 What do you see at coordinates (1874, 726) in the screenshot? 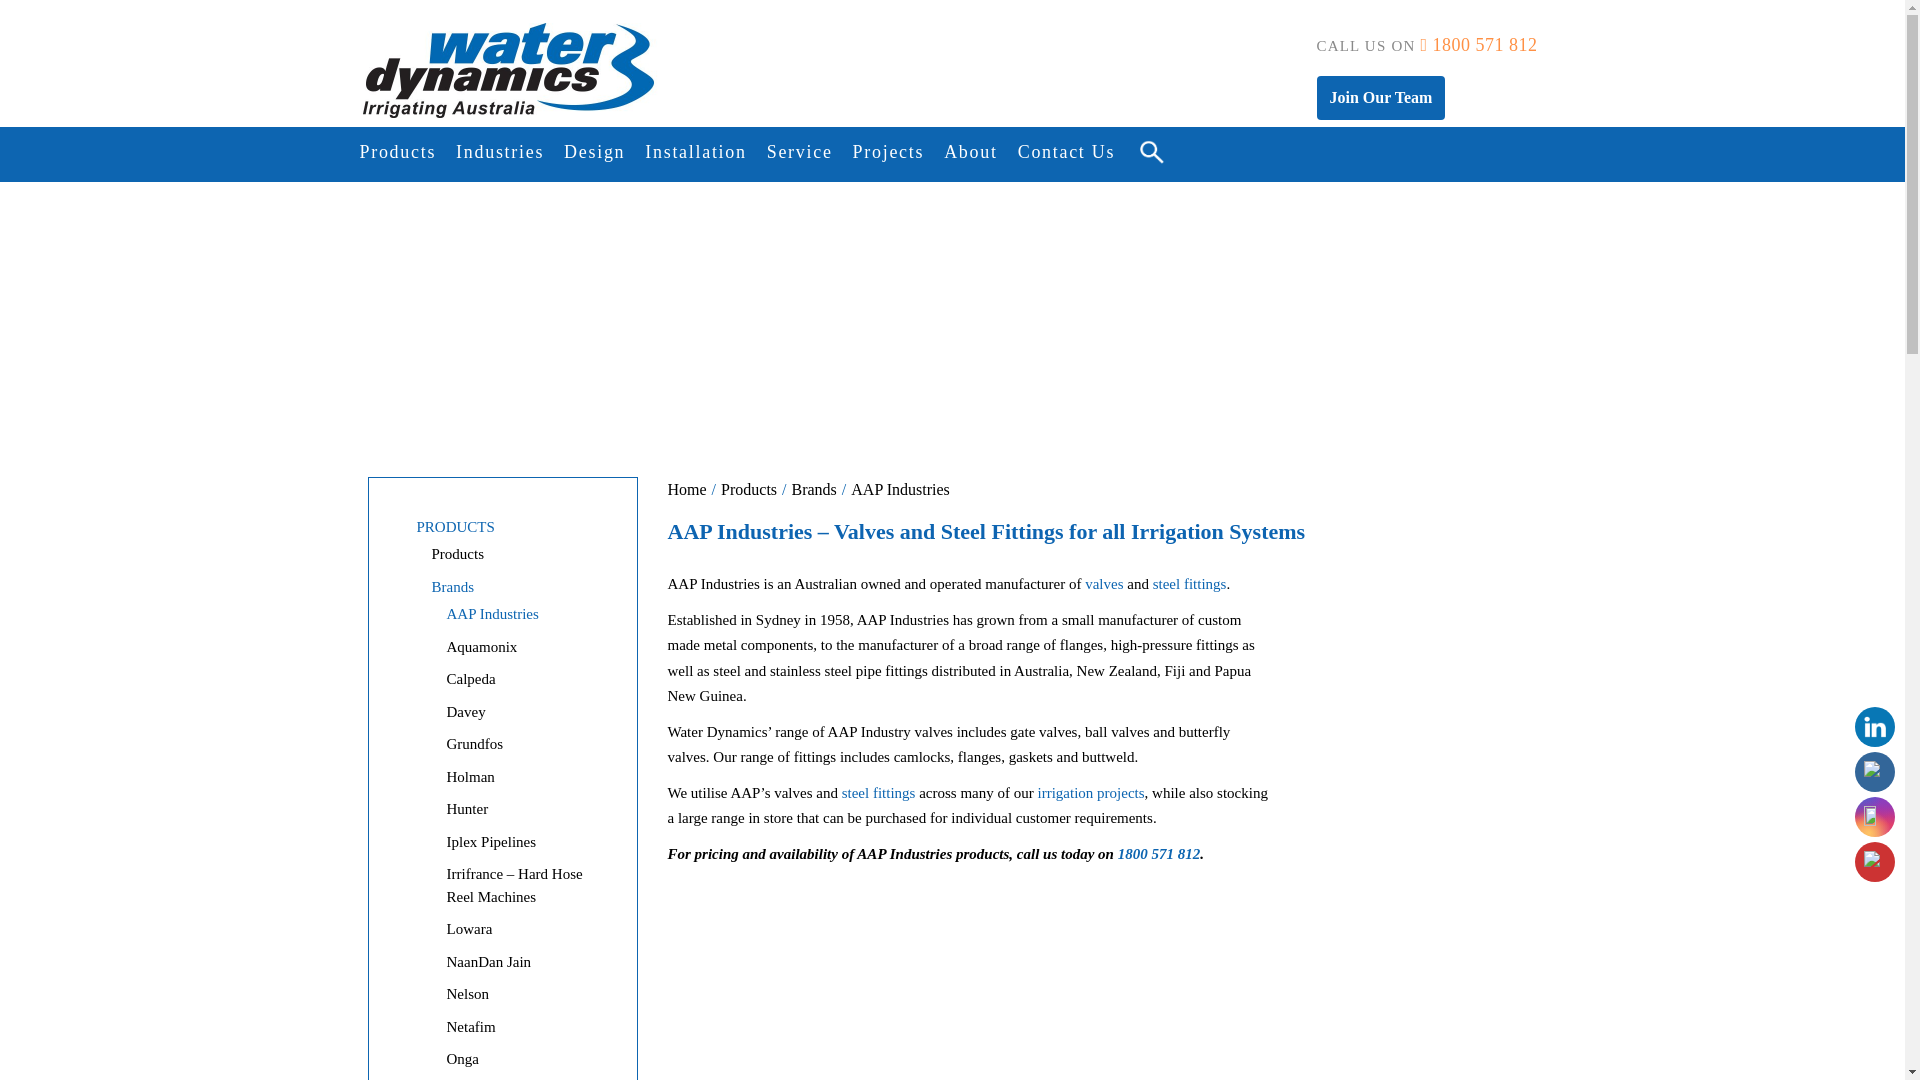
I see `LinkedIn` at bounding box center [1874, 726].